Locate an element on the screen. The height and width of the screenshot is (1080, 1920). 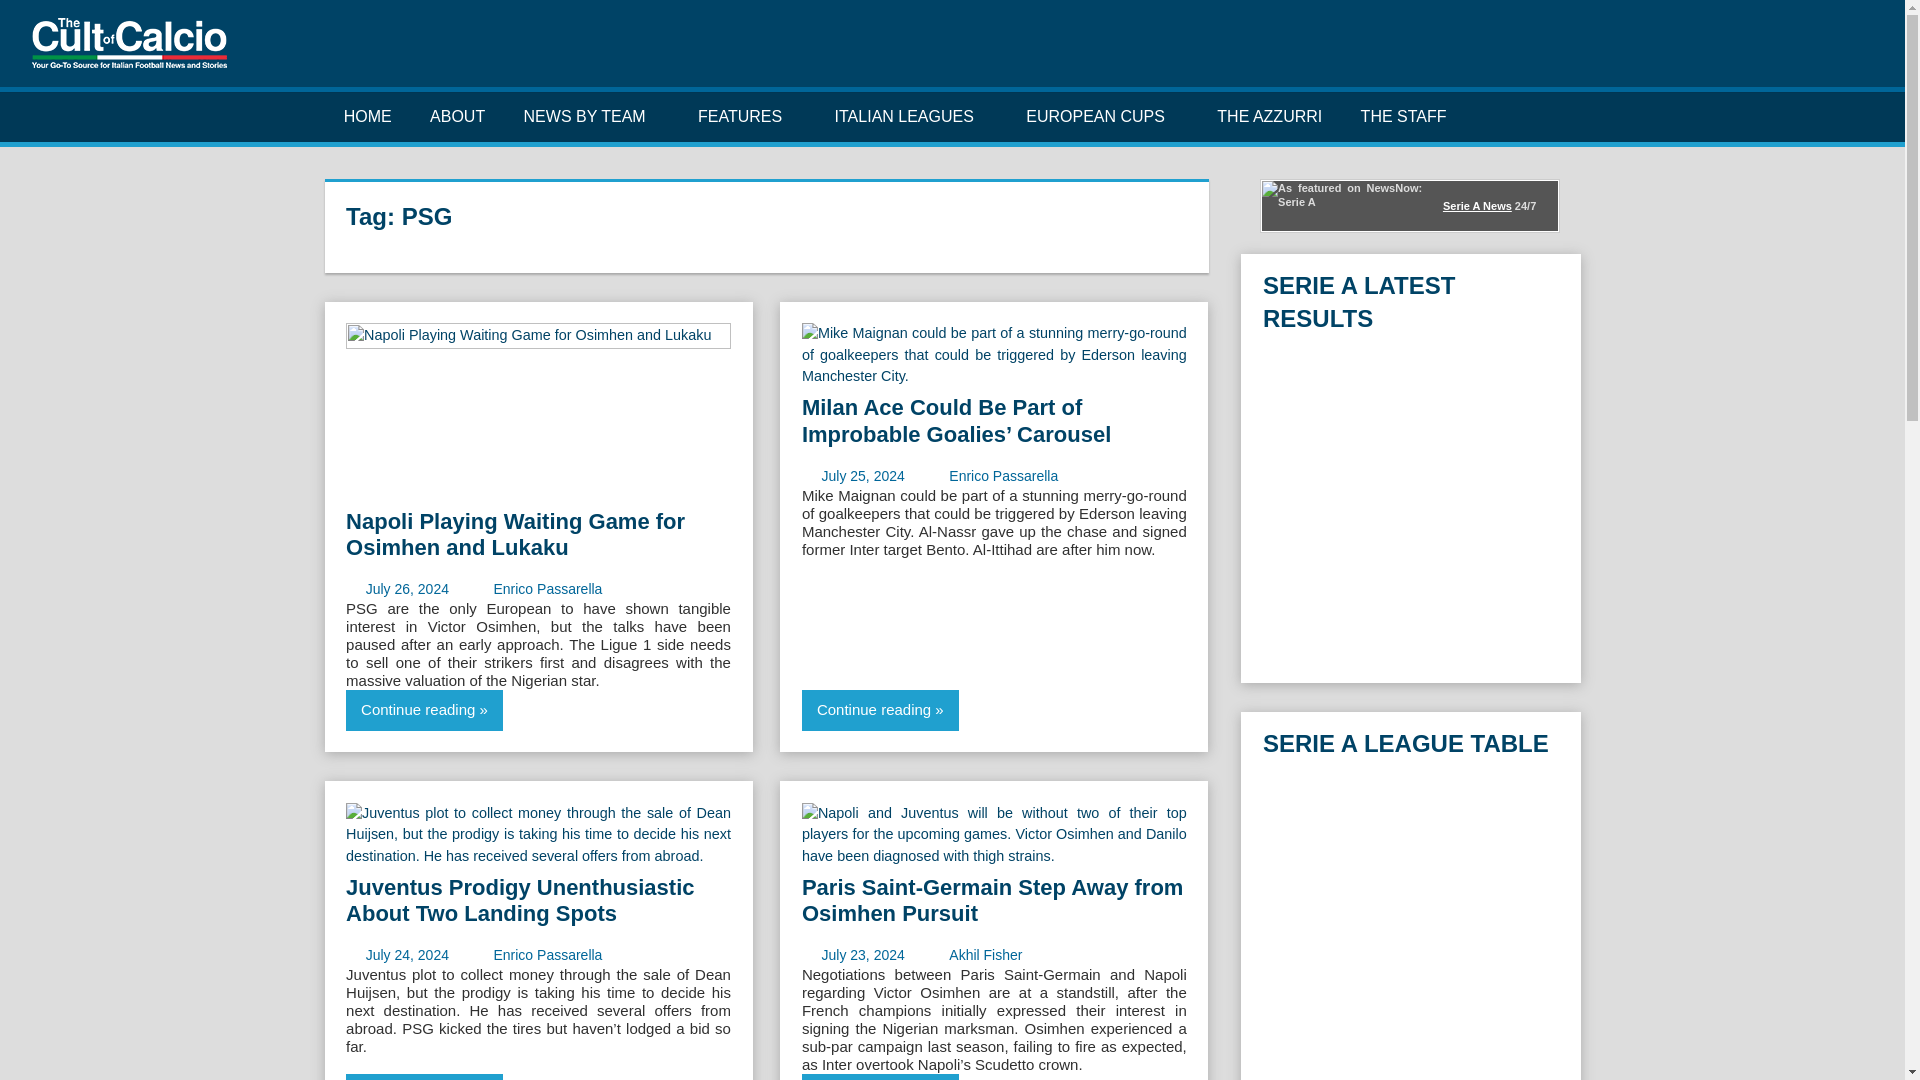
ABOUT is located at coordinates (457, 116).